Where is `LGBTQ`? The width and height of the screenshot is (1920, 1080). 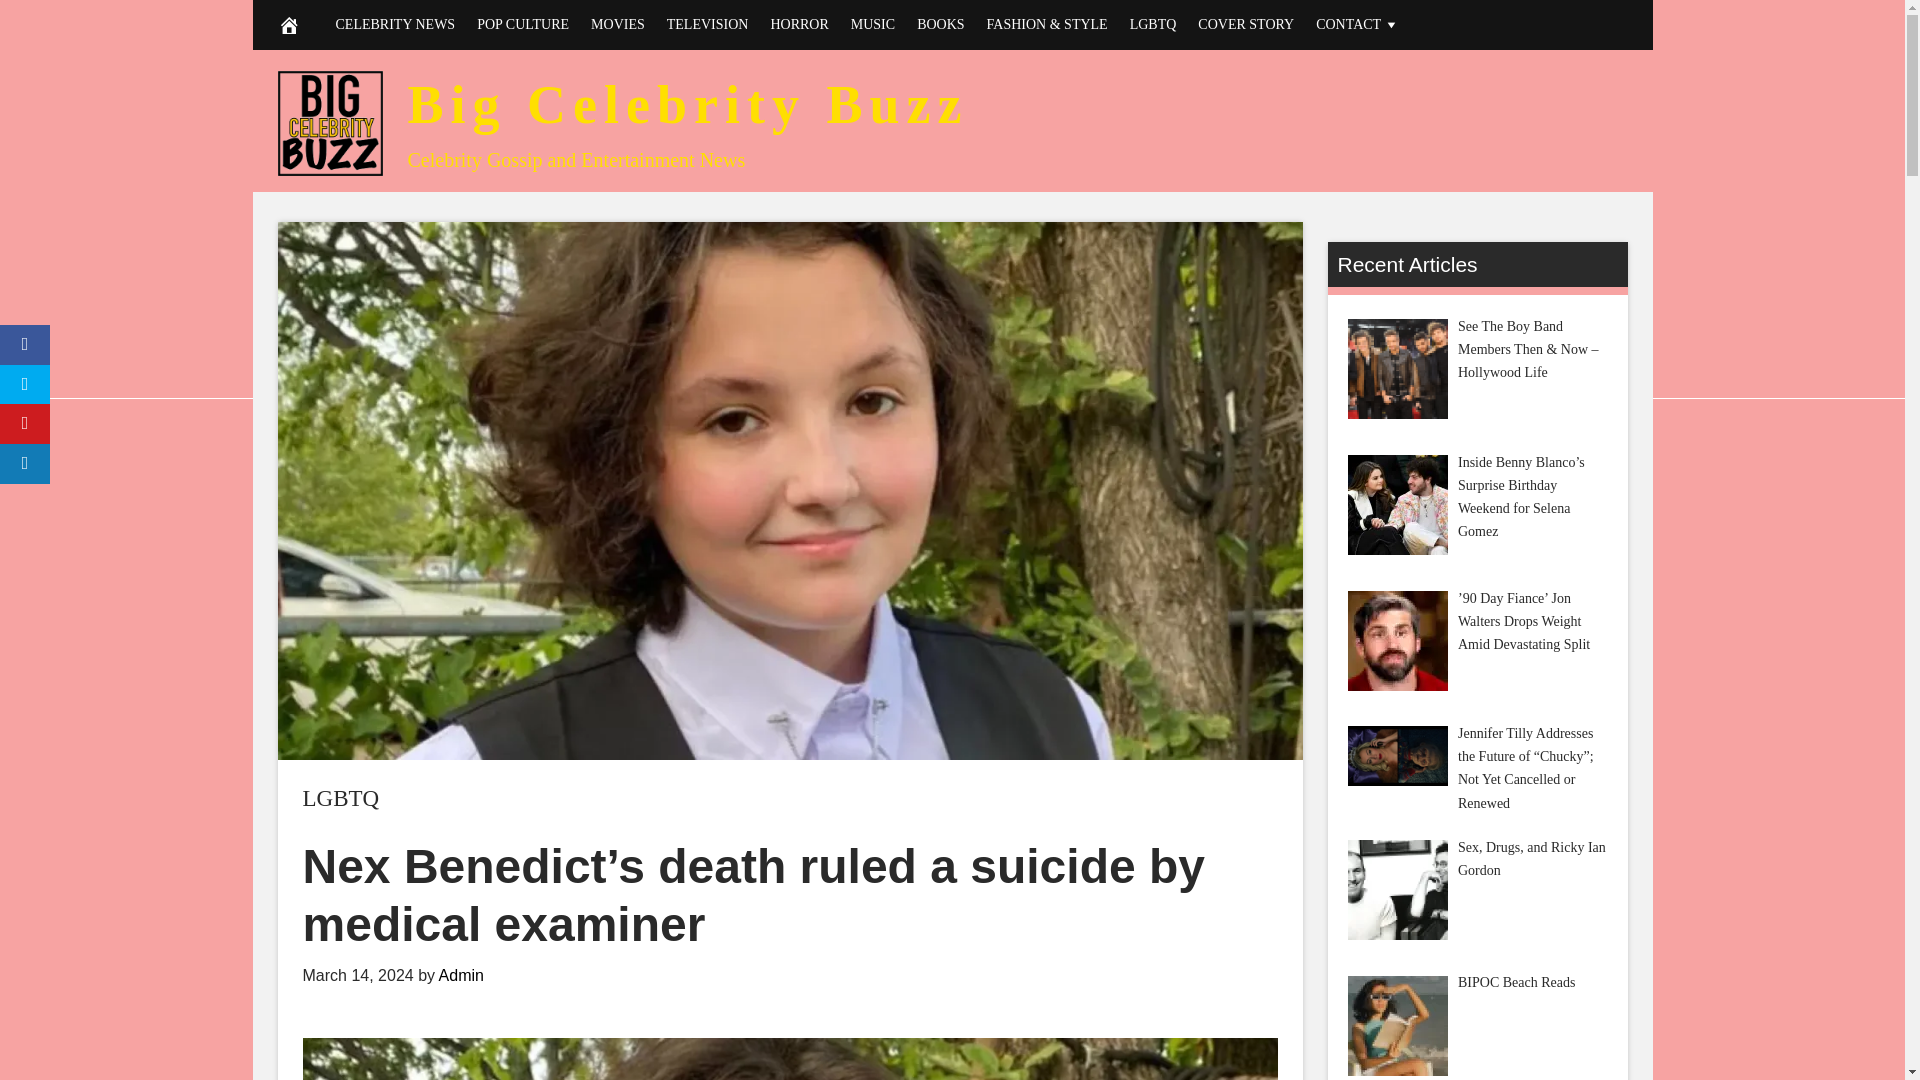 LGBTQ is located at coordinates (1154, 24).